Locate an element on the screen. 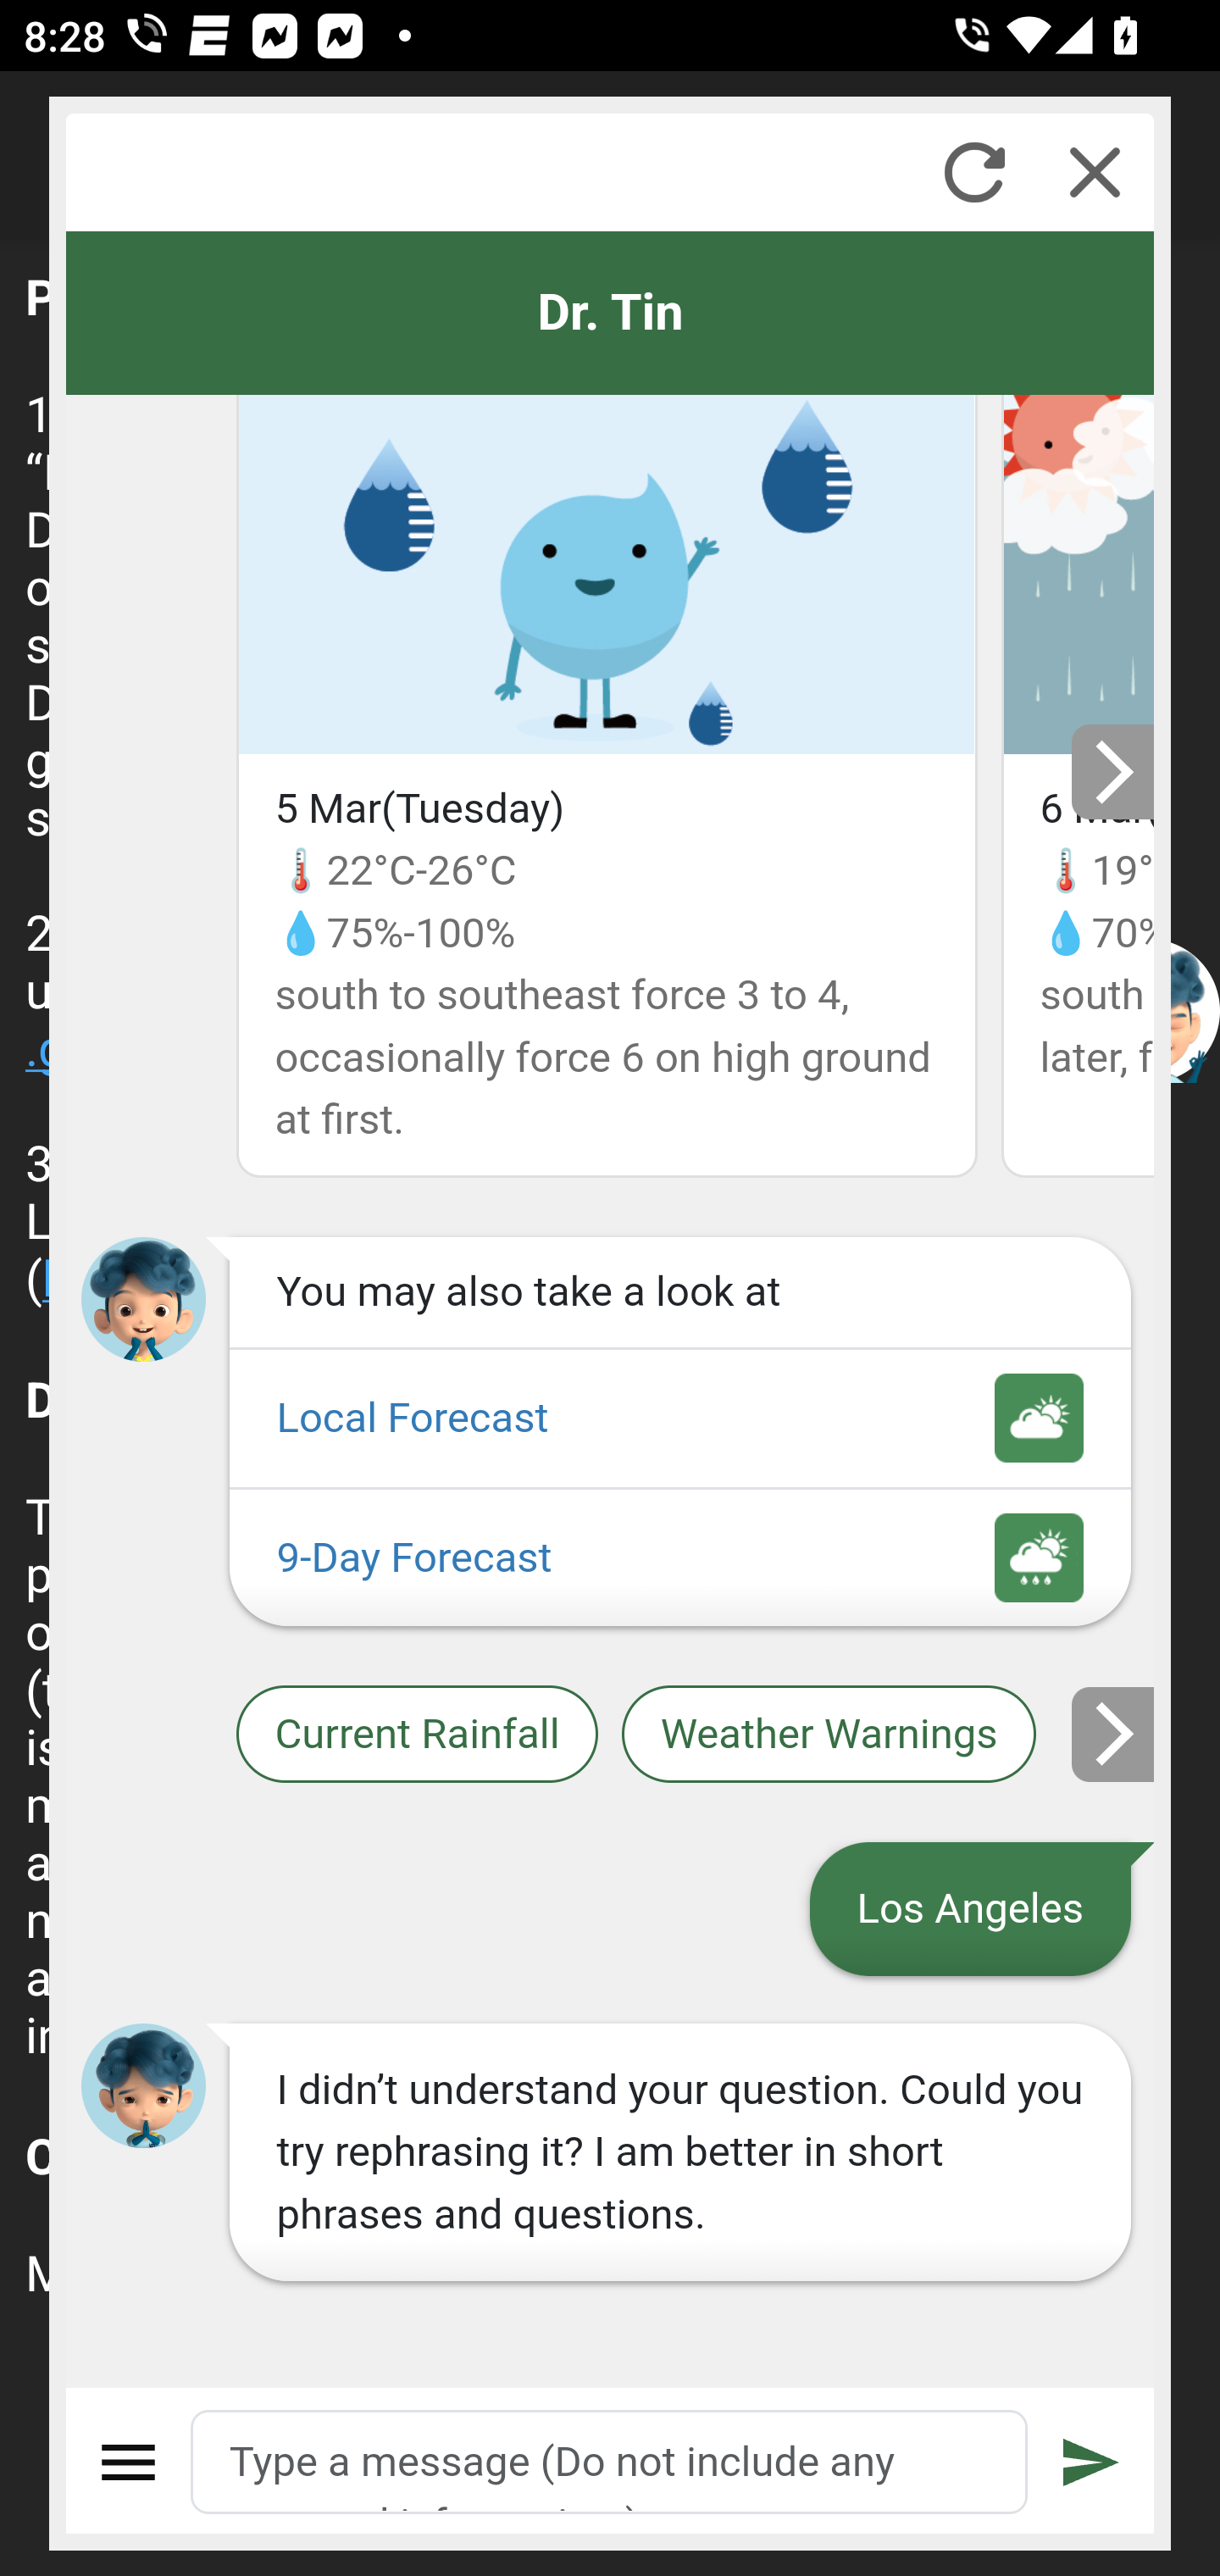 Image resolution: width=1220 pixels, height=2576 pixels. Menu is located at coordinates (129, 2462).